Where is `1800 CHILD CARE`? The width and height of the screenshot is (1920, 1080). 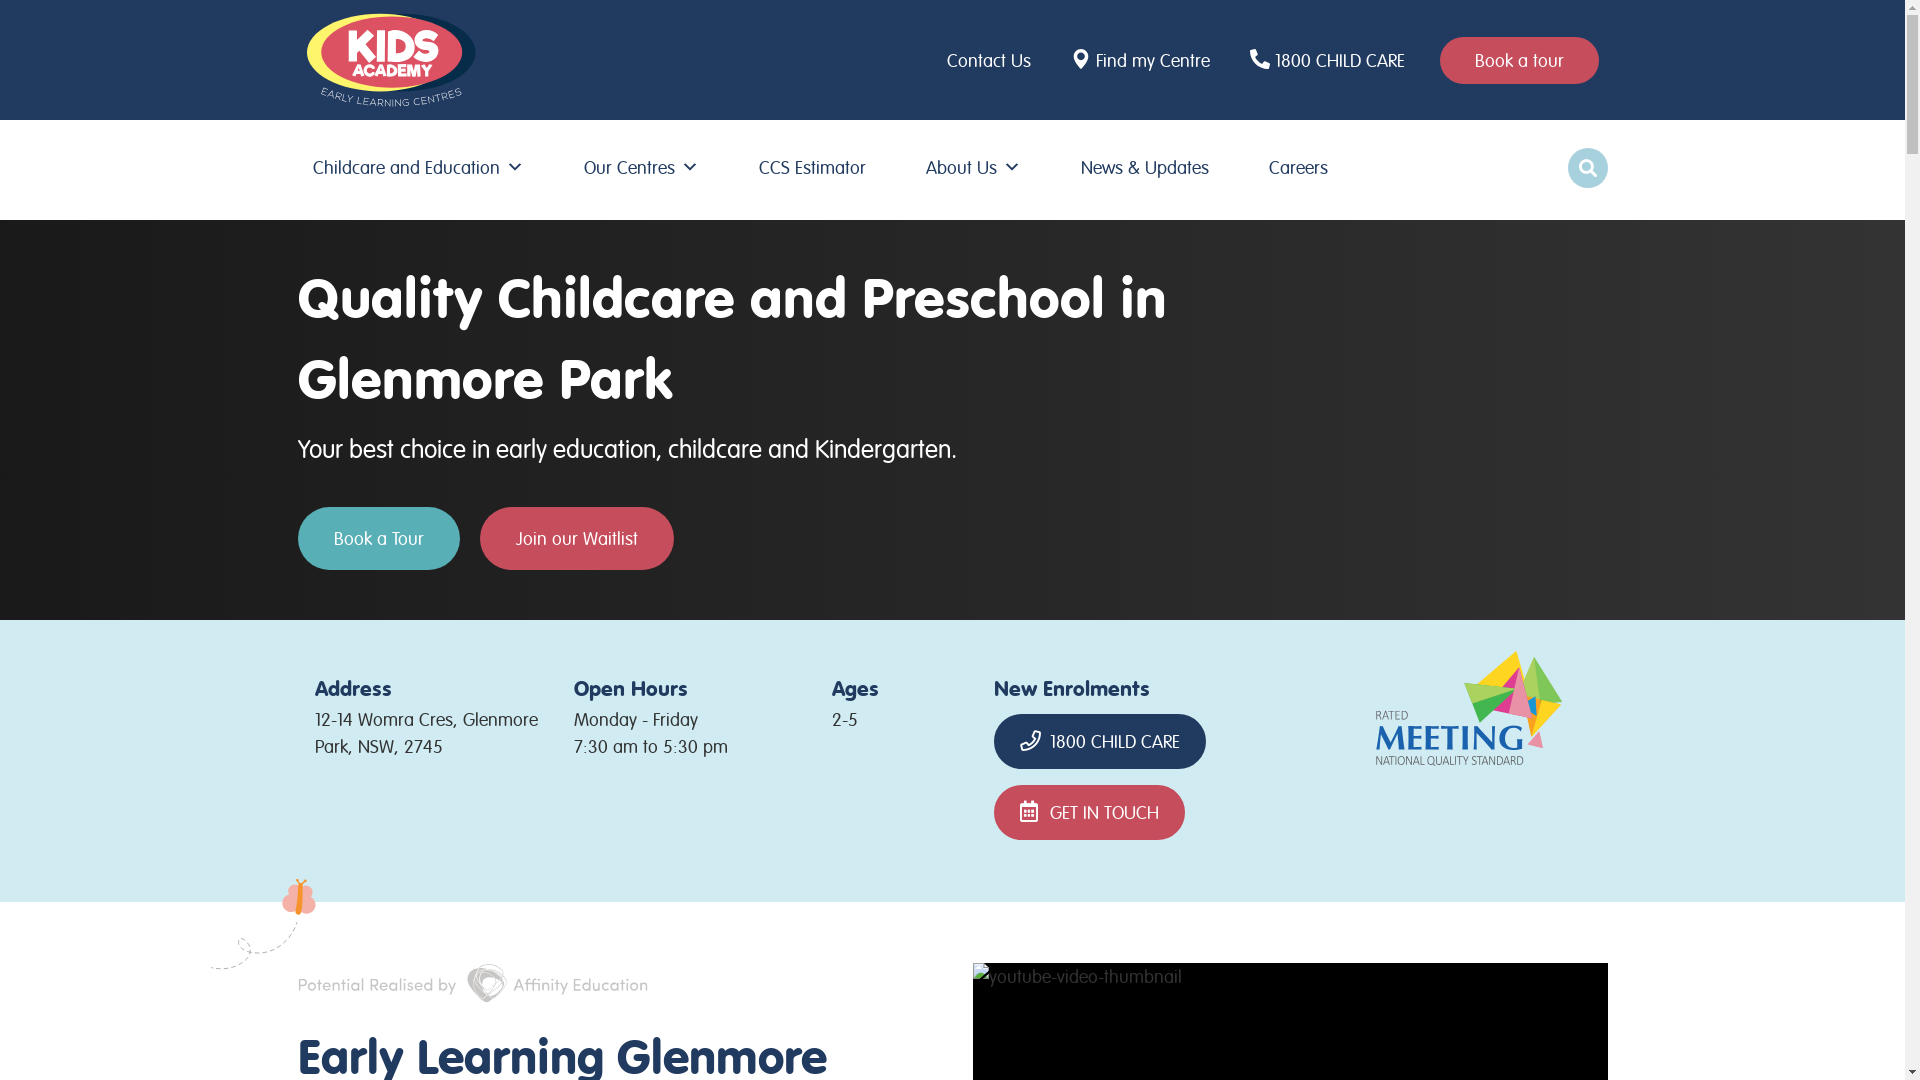
1800 CHILD CARE is located at coordinates (1100, 742).